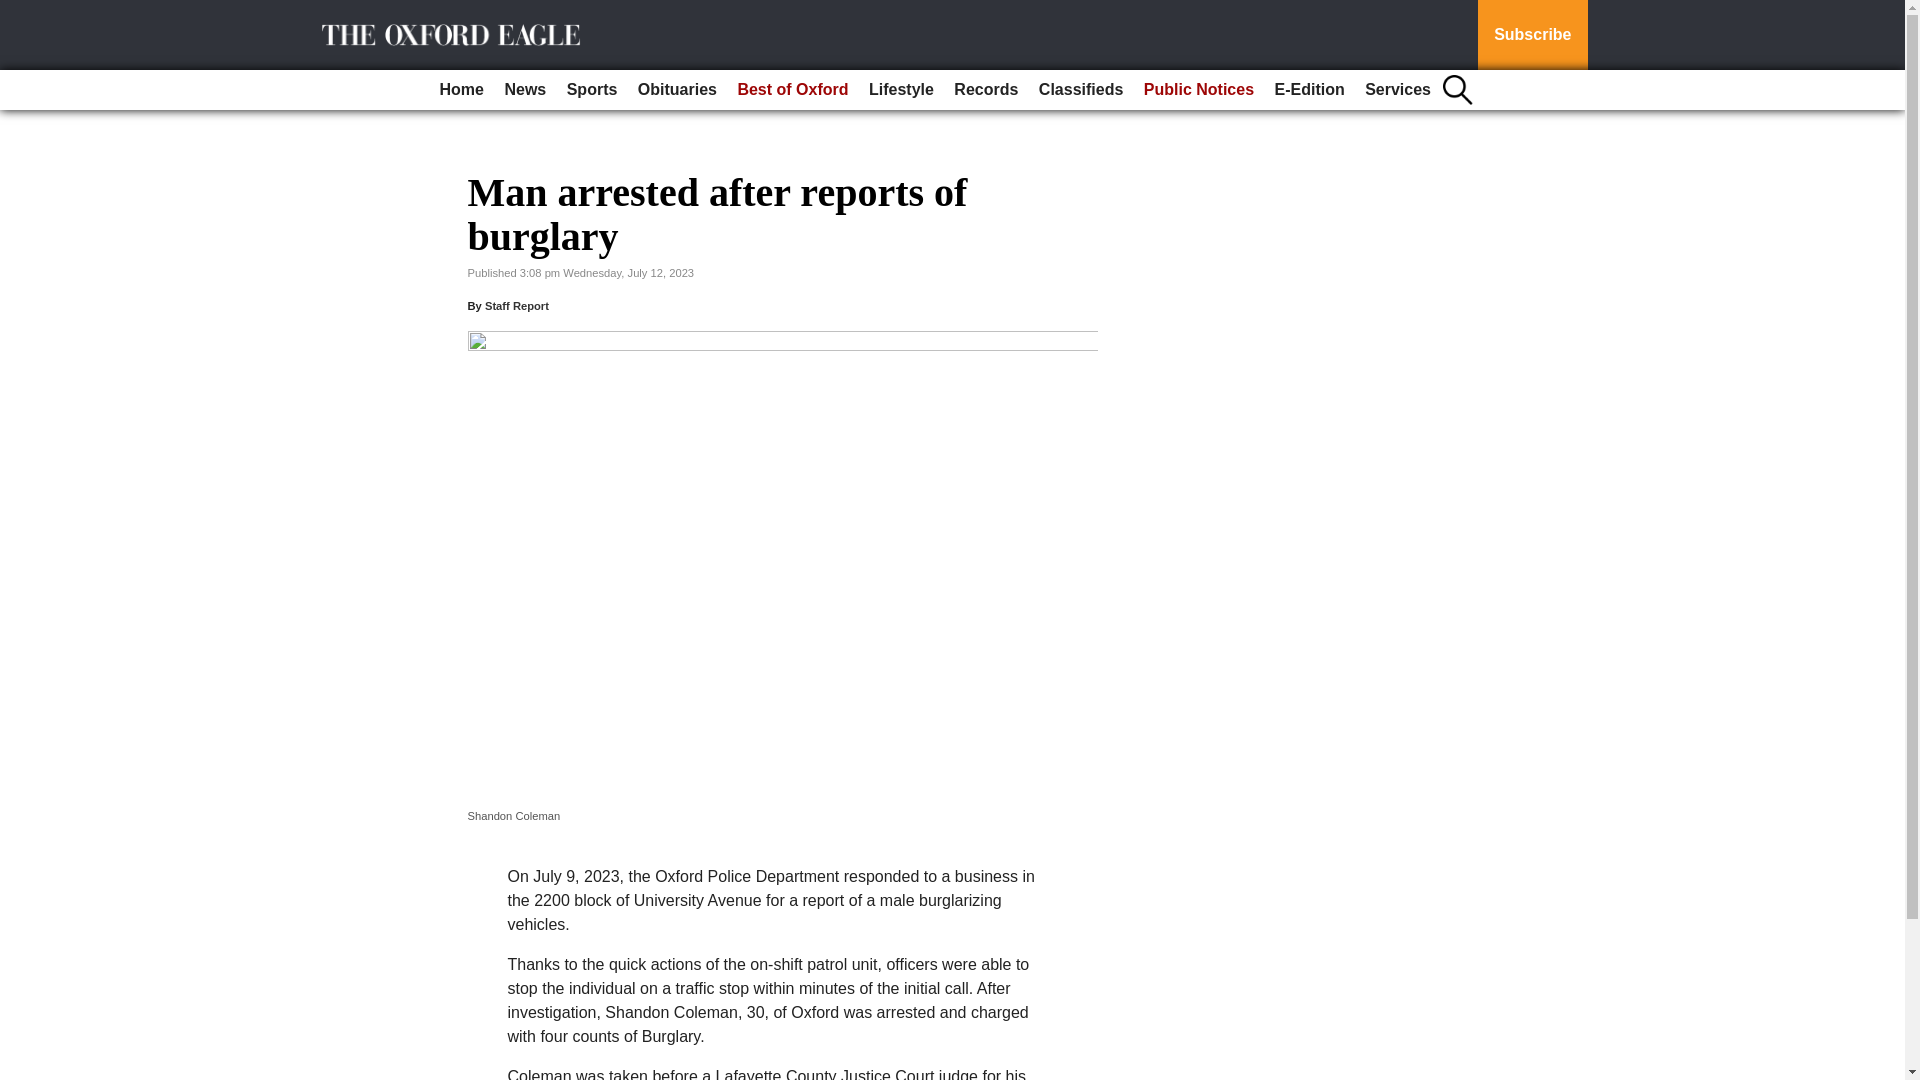 This screenshot has height=1080, width=1920. Describe the element at coordinates (1308, 90) in the screenshot. I see `E-Edition` at that location.